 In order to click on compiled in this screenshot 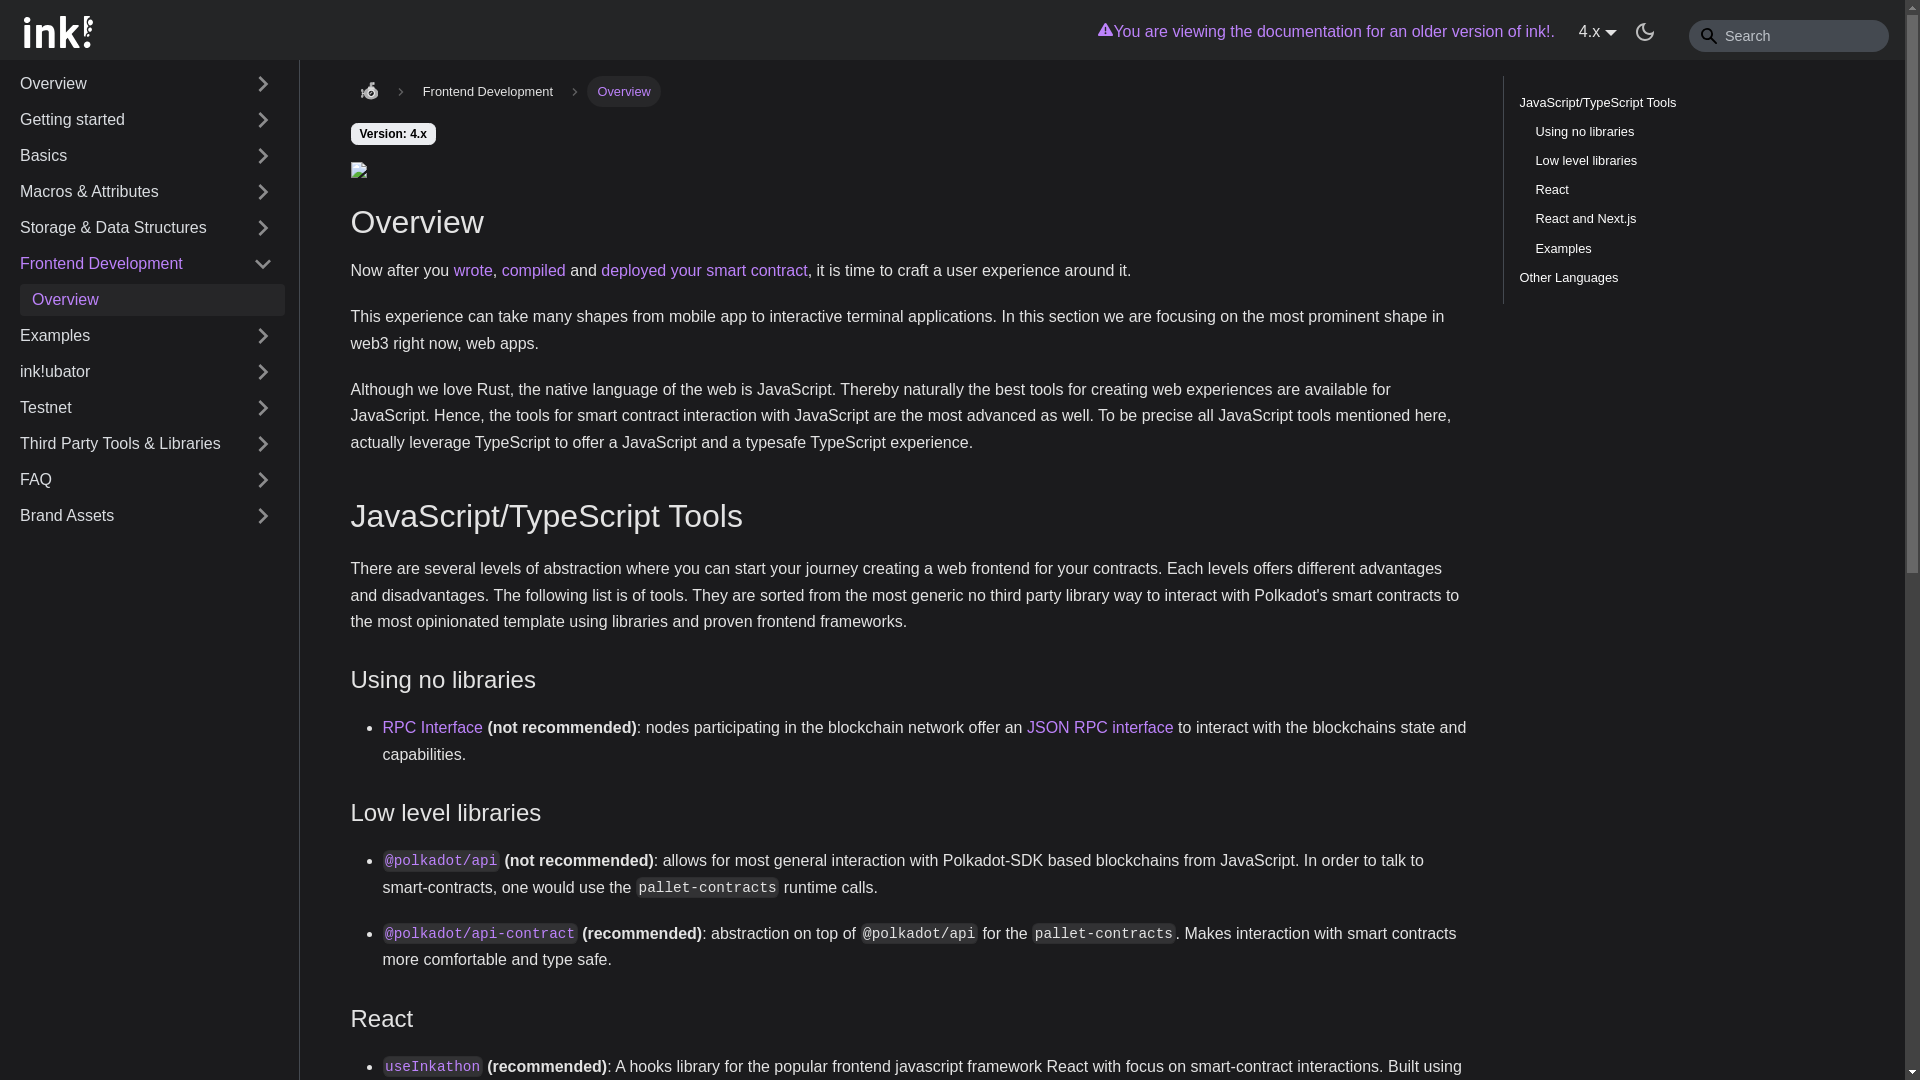, I will do `click(534, 270)`.